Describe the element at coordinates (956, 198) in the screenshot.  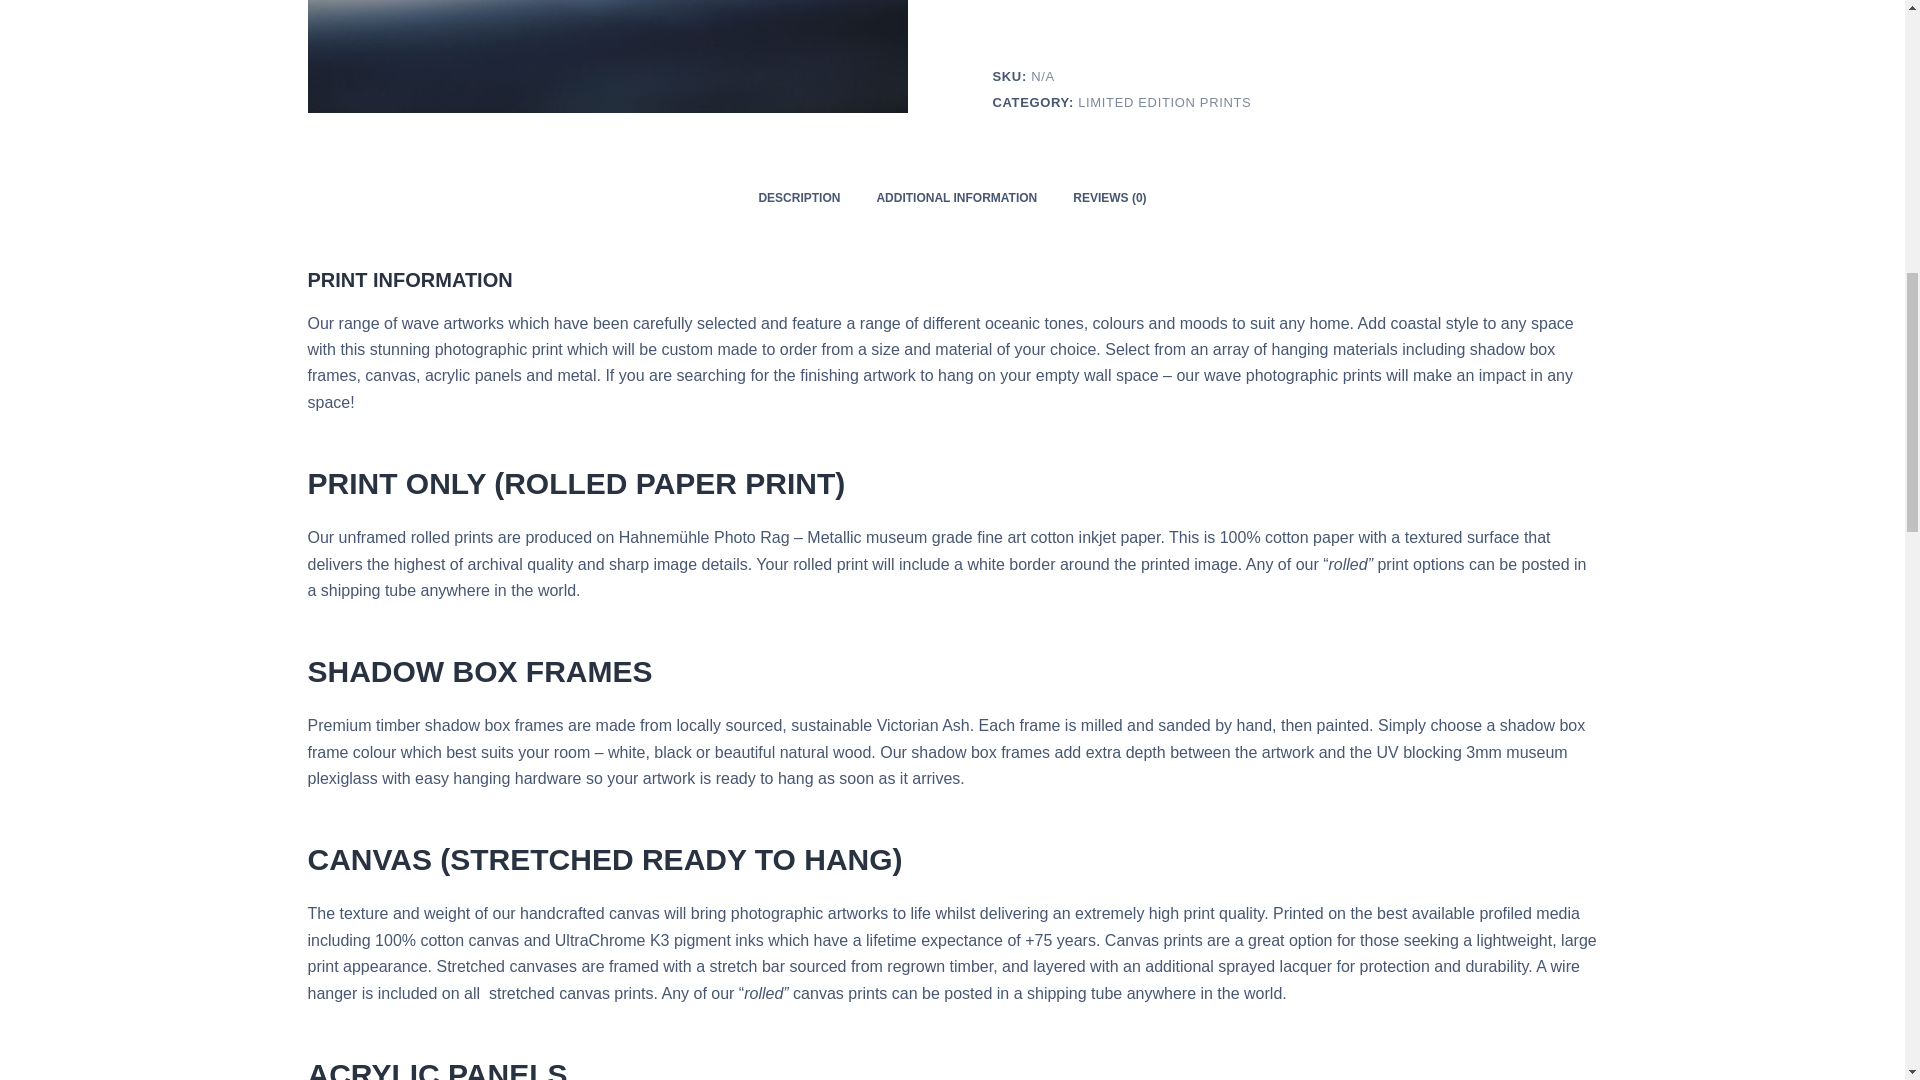
I see `ADDITIONAL INFORMATION` at that location.